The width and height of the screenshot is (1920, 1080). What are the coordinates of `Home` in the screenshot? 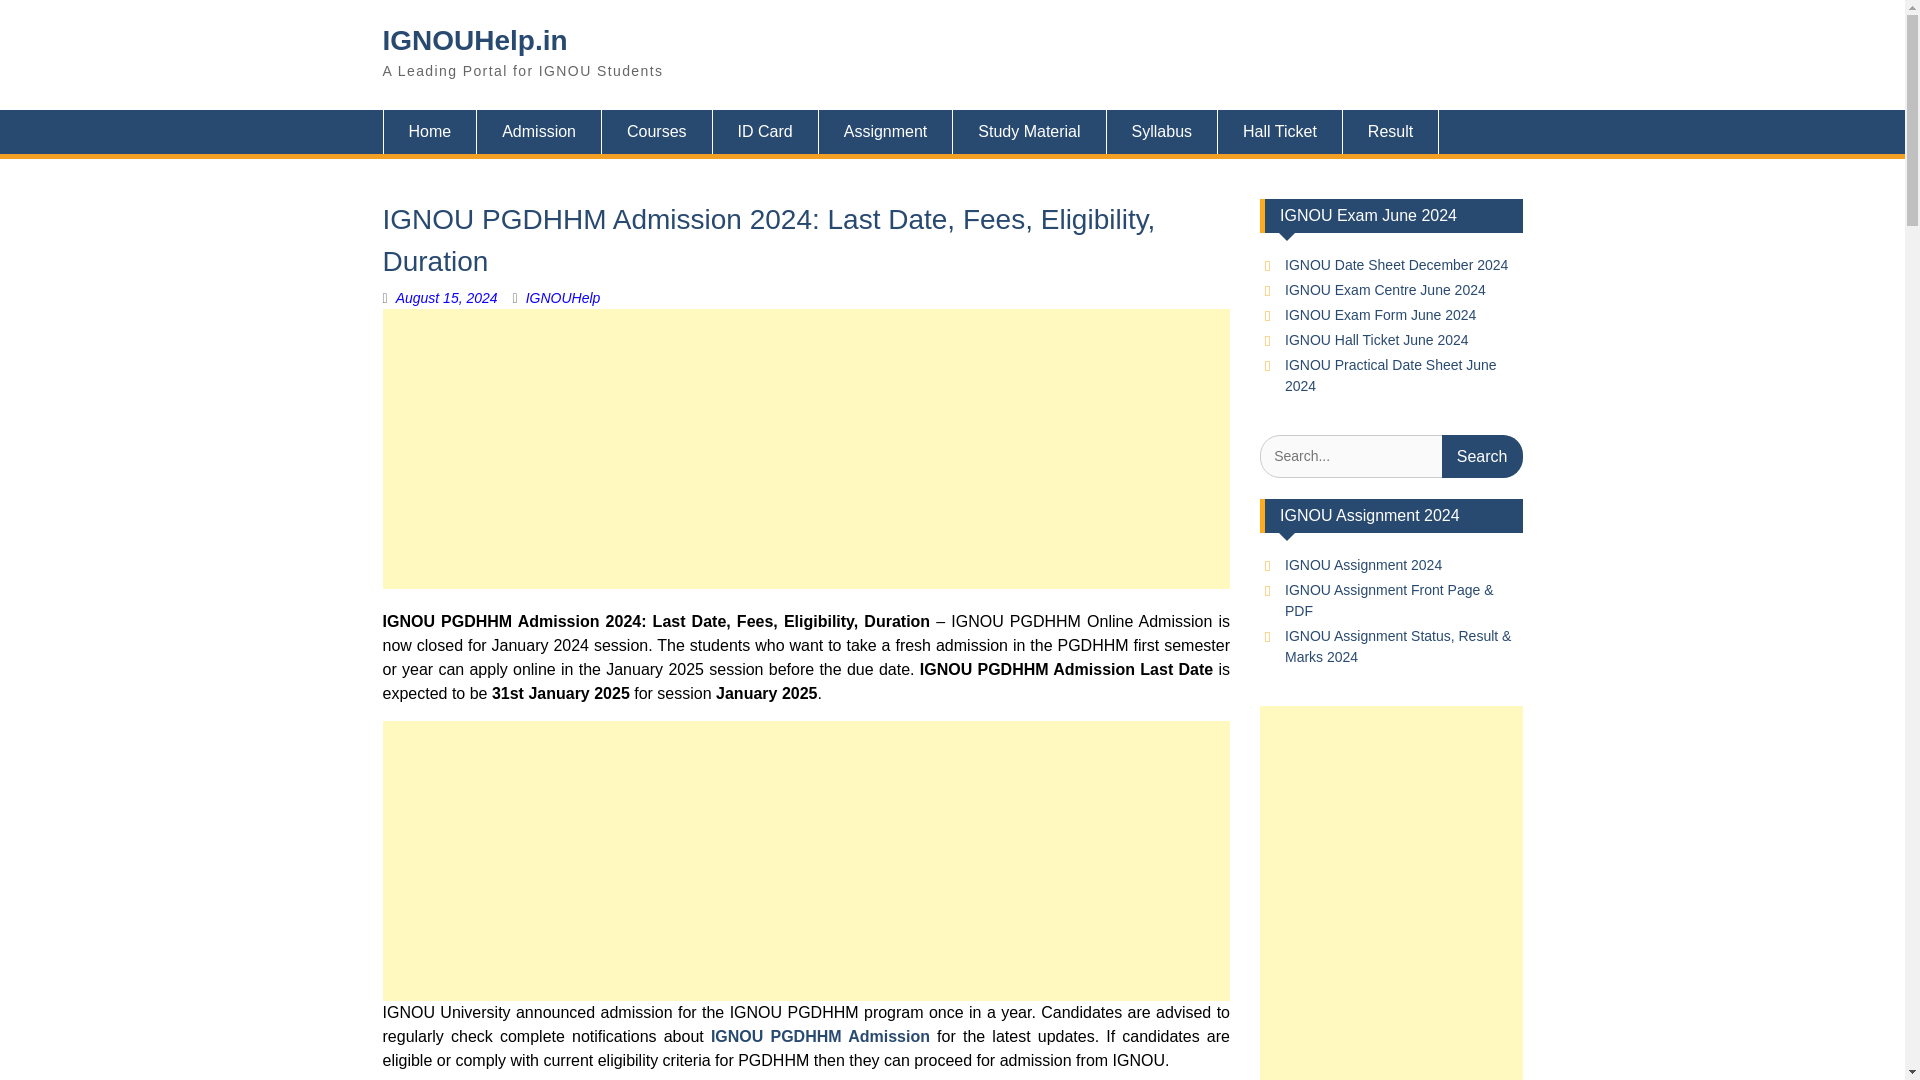 It's located at (429, 132).